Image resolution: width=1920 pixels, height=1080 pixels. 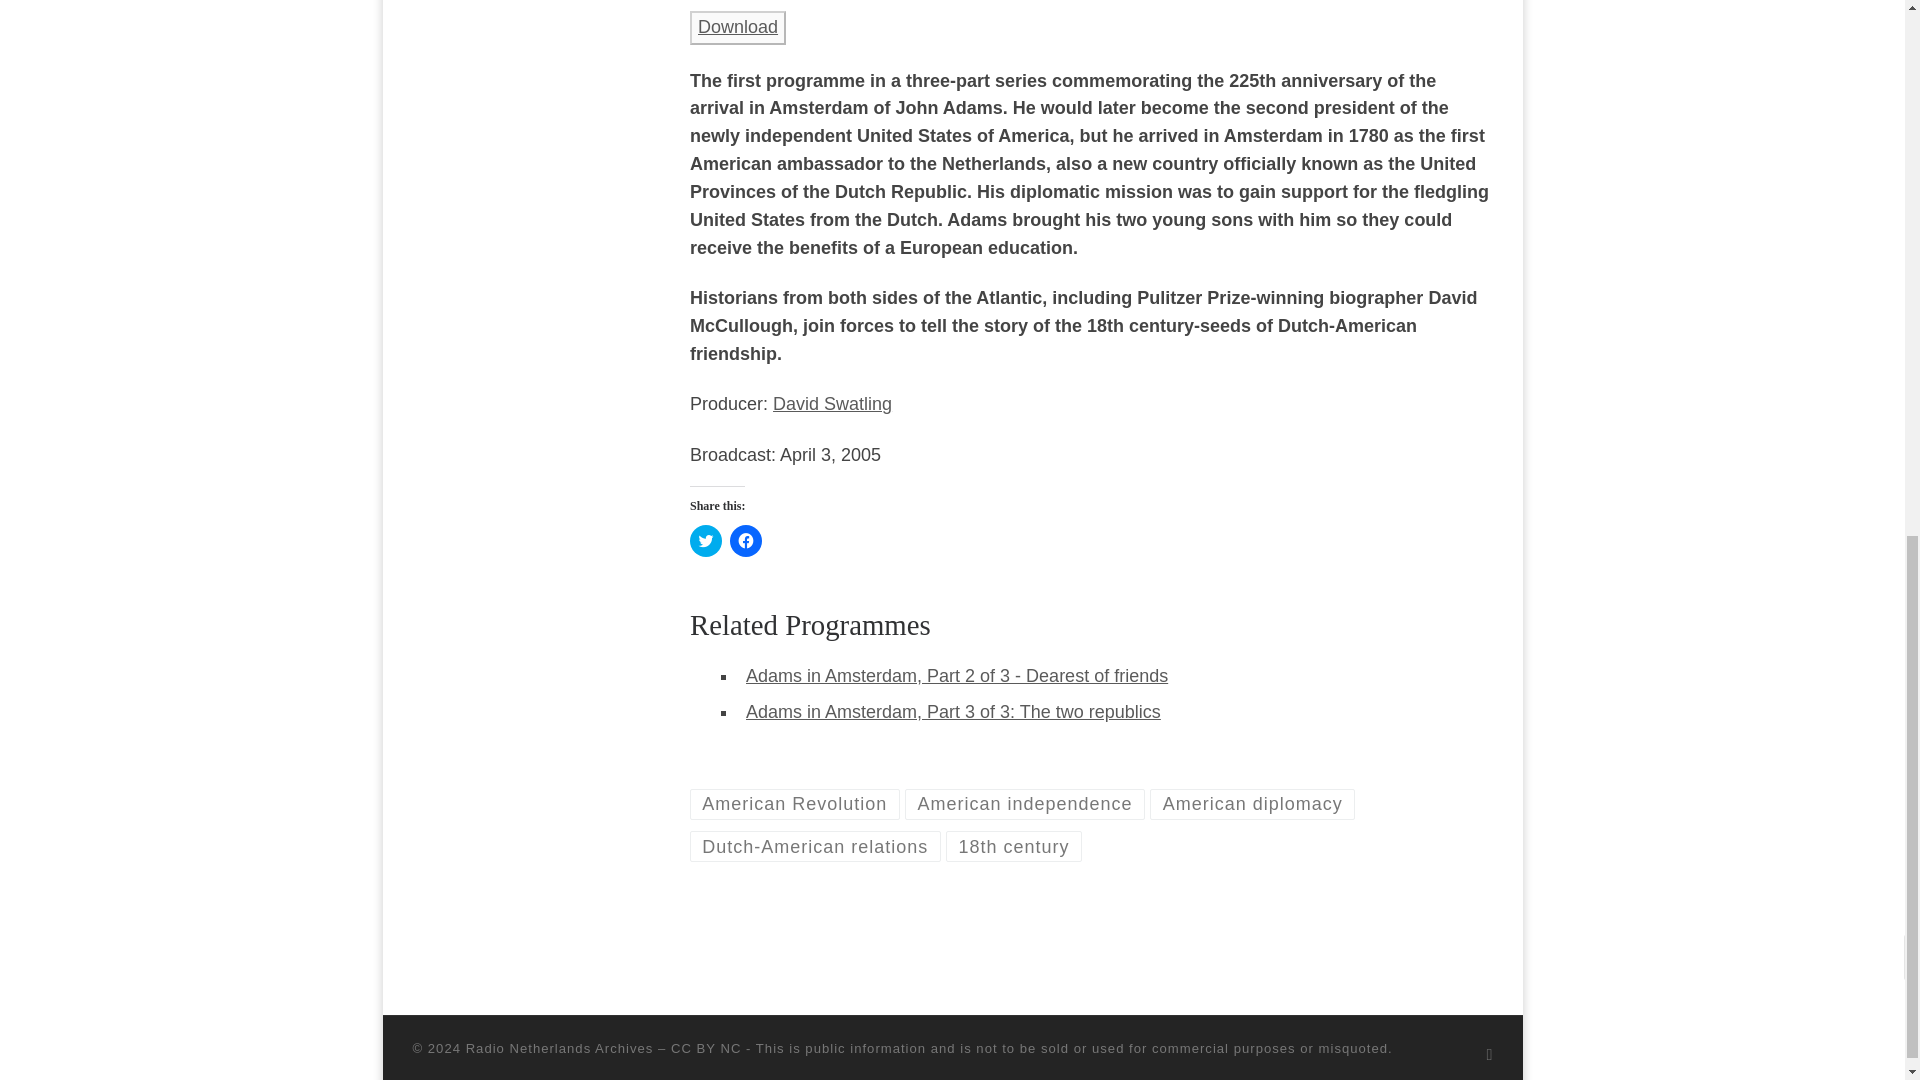 I want to click on Download, so click(x=738, y=26).